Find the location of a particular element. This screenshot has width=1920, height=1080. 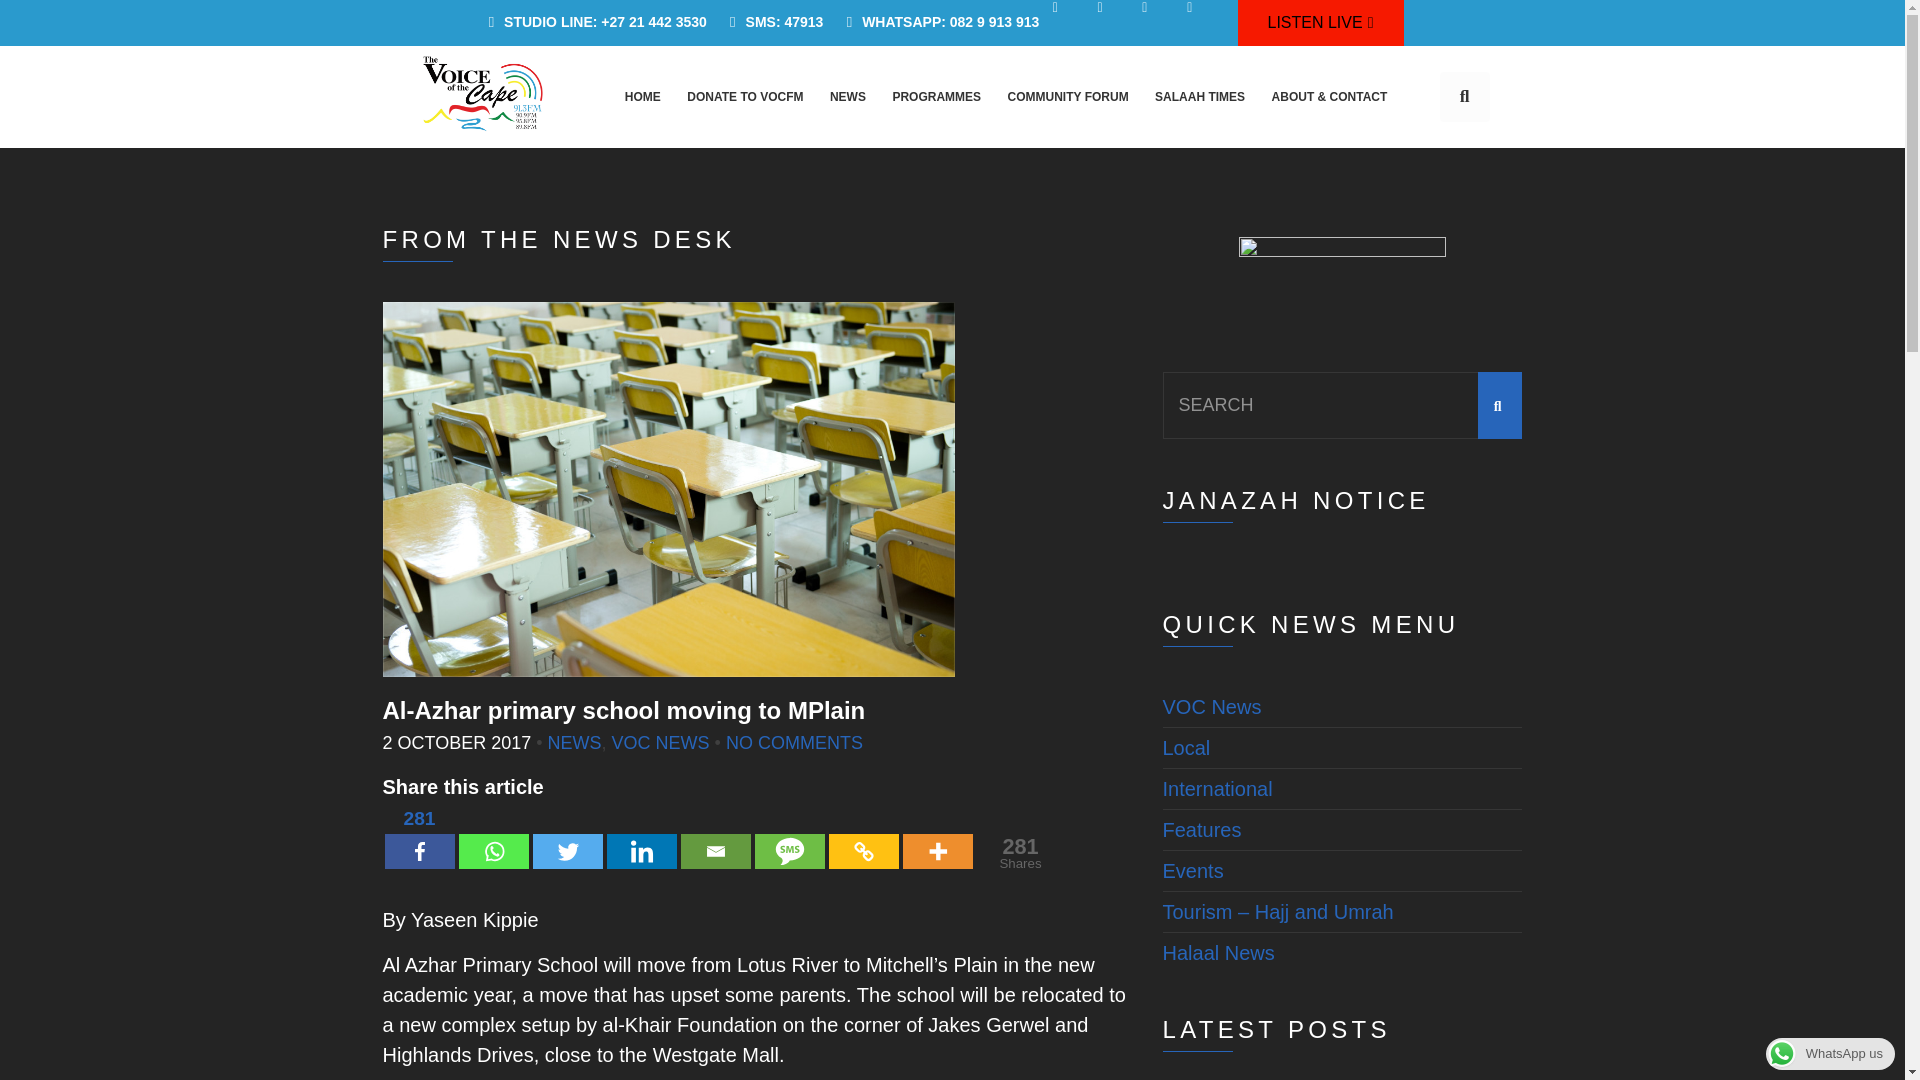

HOME is located at coordinates (642, 96).